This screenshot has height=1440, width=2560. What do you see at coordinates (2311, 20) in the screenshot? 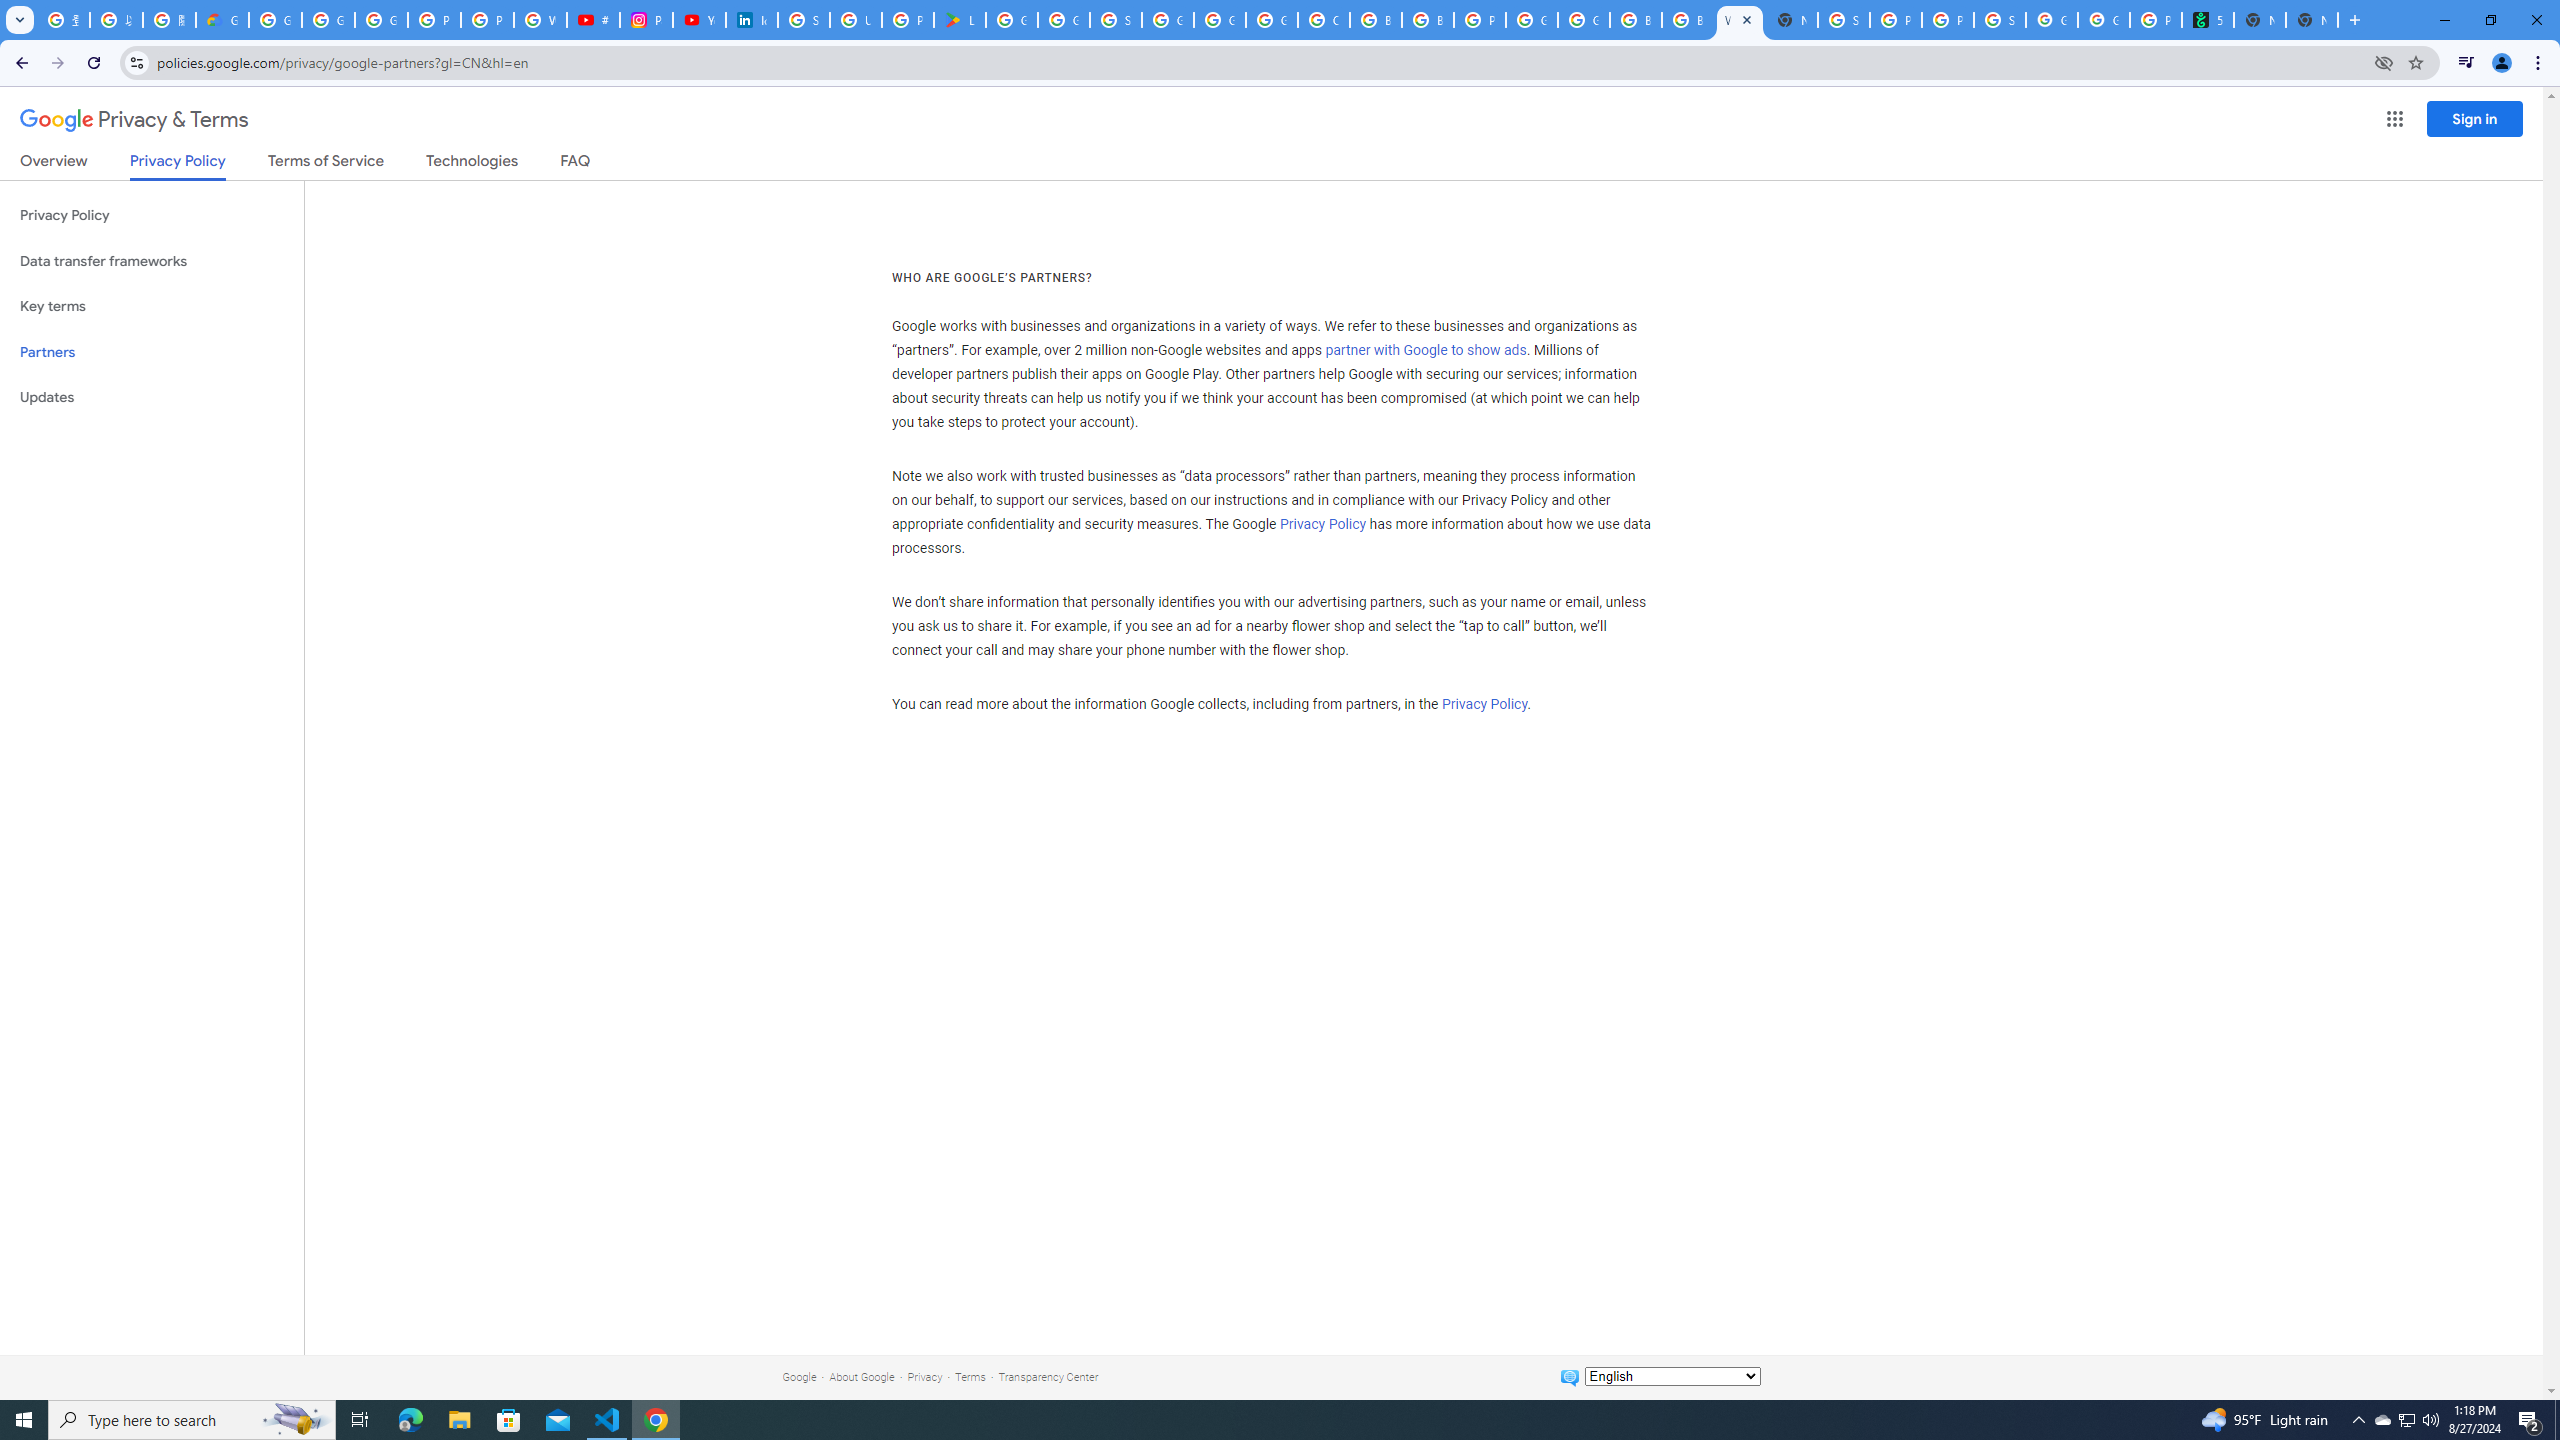
I see `New Tab` at bounding box center [2311, 20].